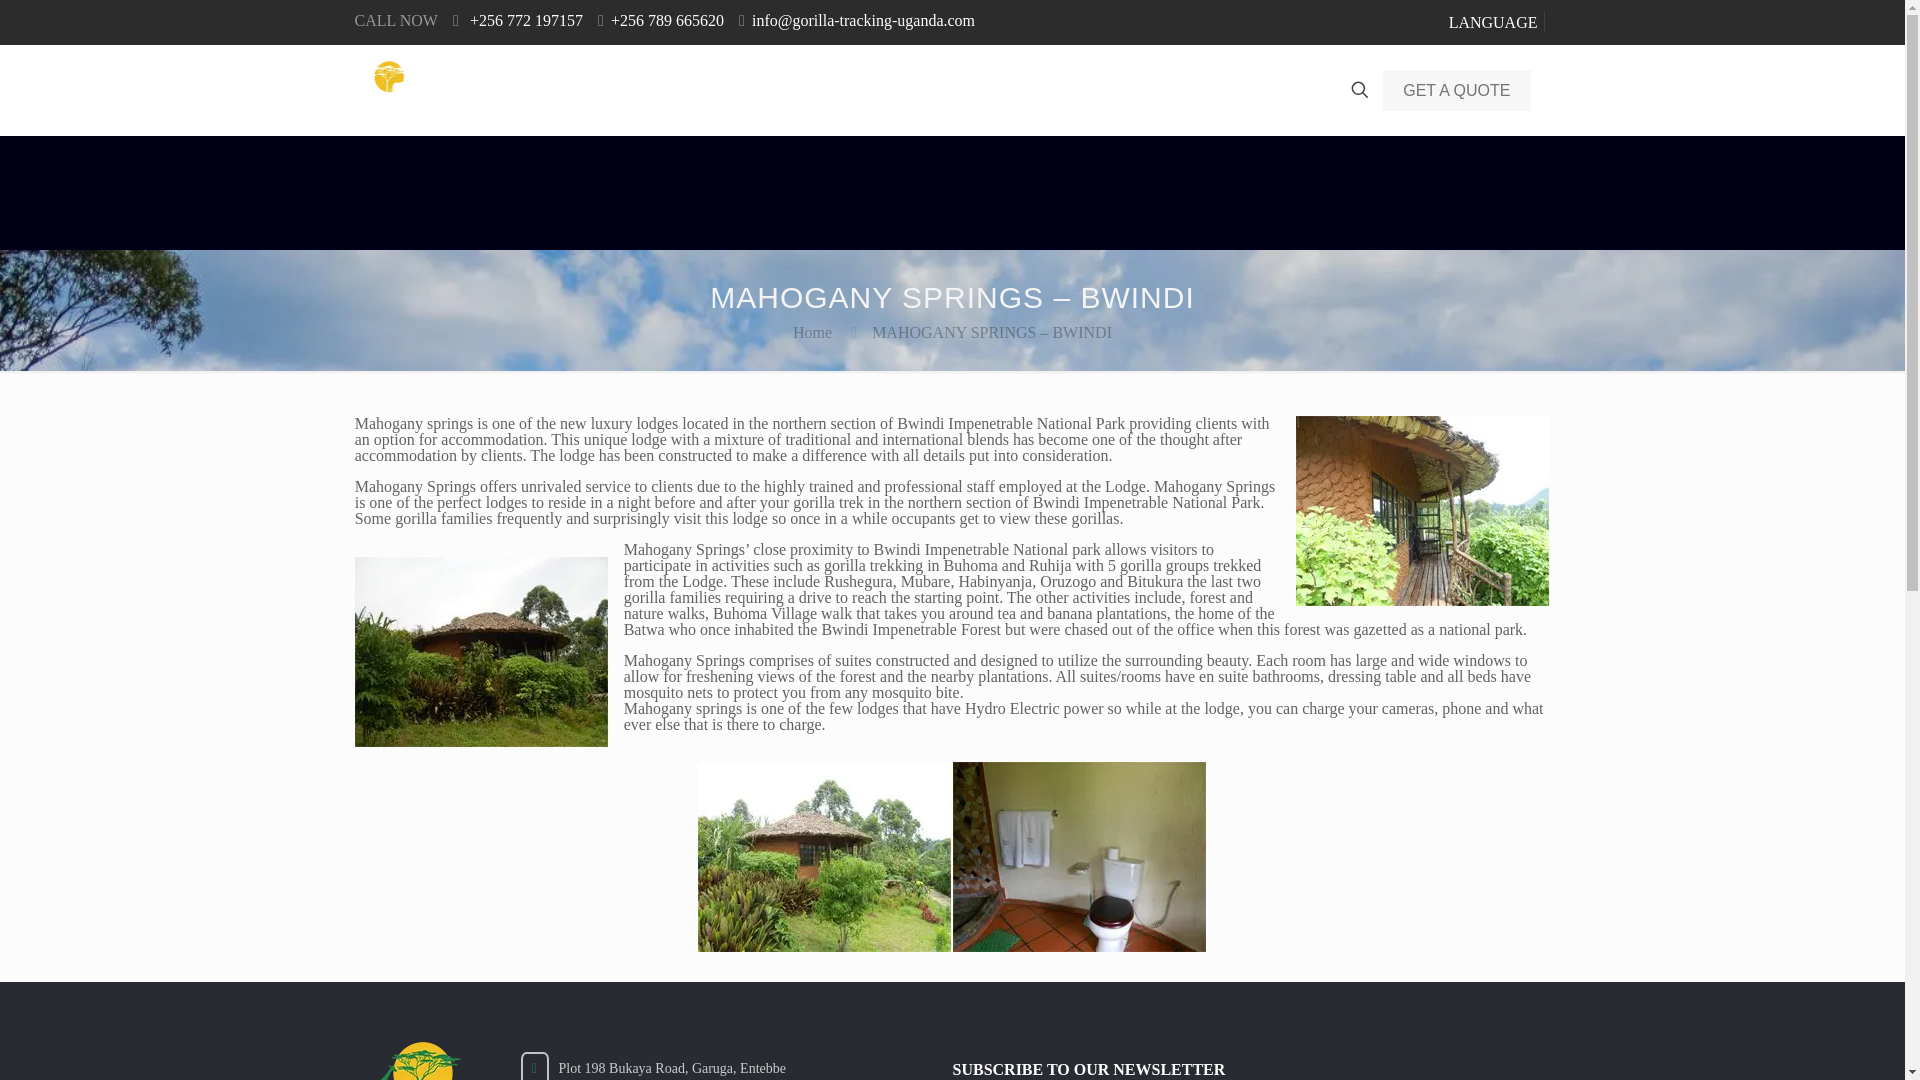  What do you see at coordinates (1493, 22) in the screenshot?
I see `LANGUAGE` at bounding box center [1493, 22].